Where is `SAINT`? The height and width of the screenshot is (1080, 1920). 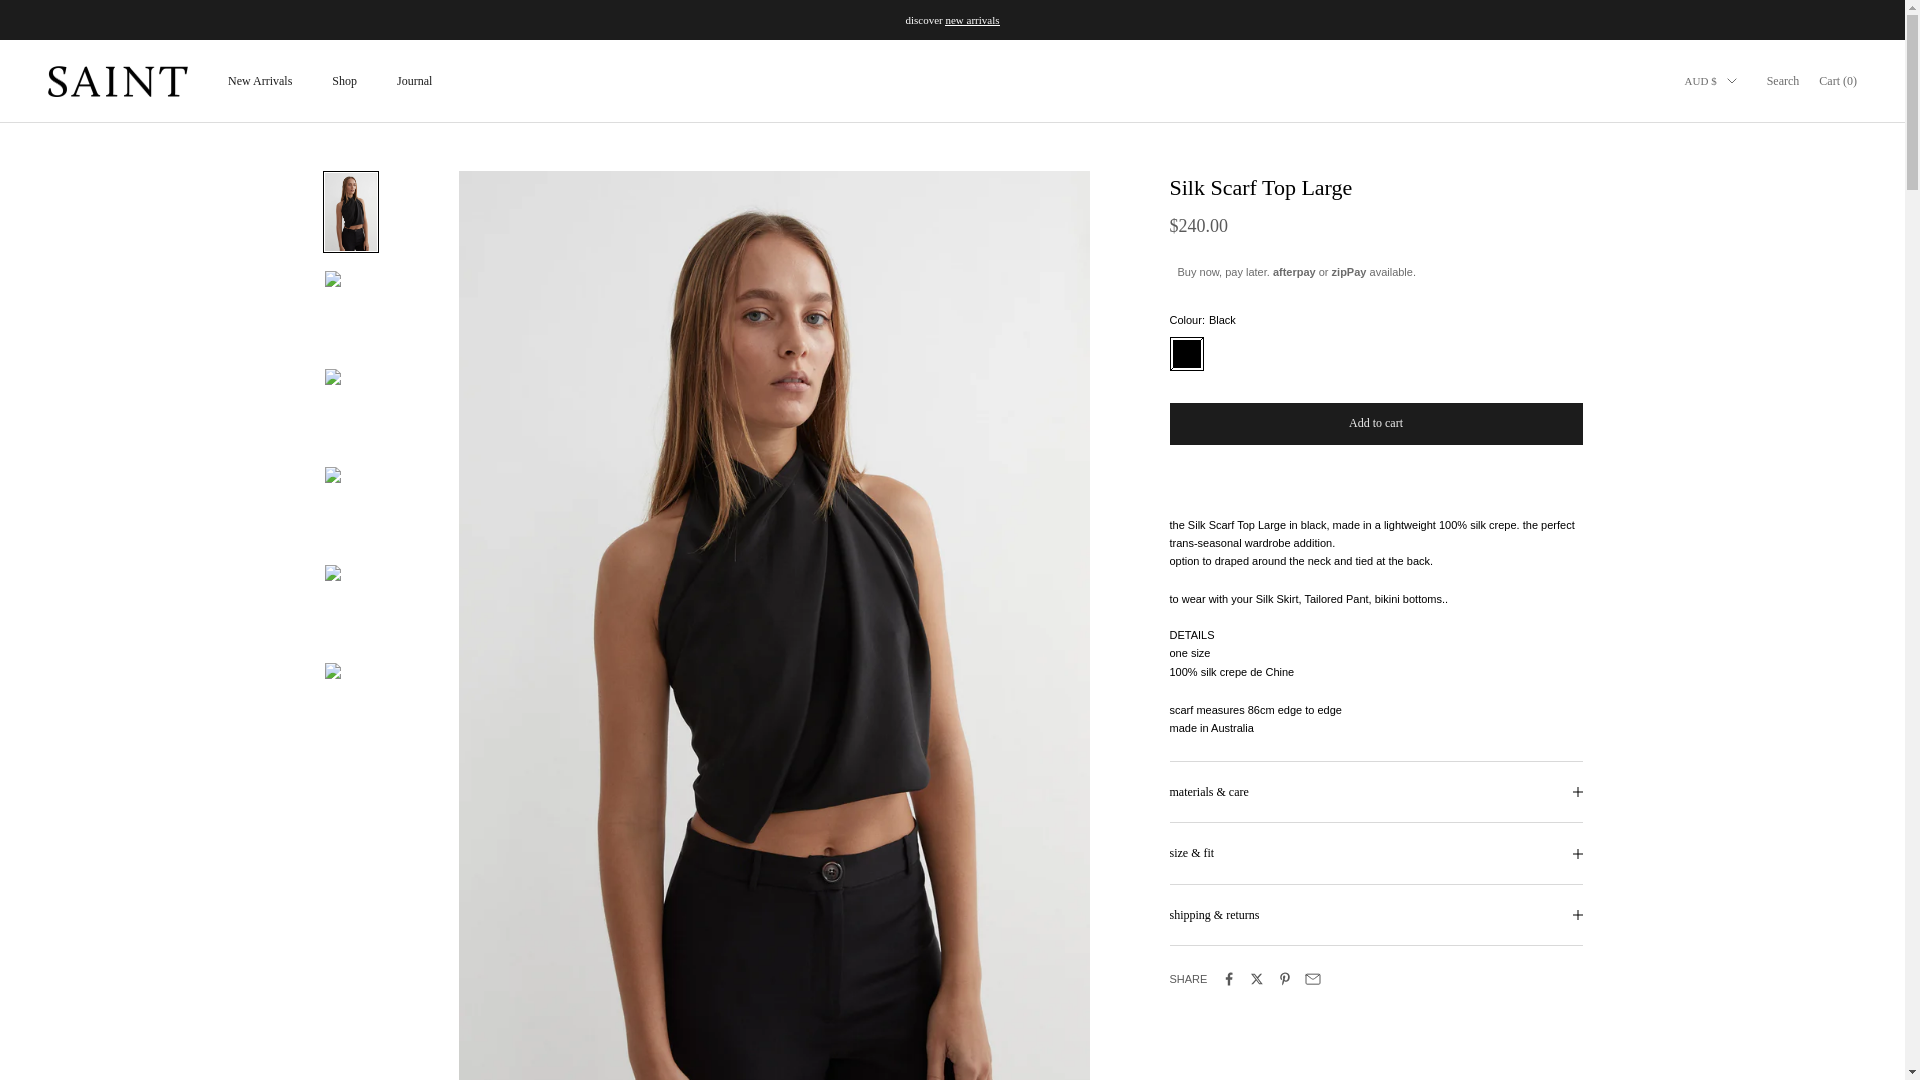 SAINT is located at coordinates (118, 82).